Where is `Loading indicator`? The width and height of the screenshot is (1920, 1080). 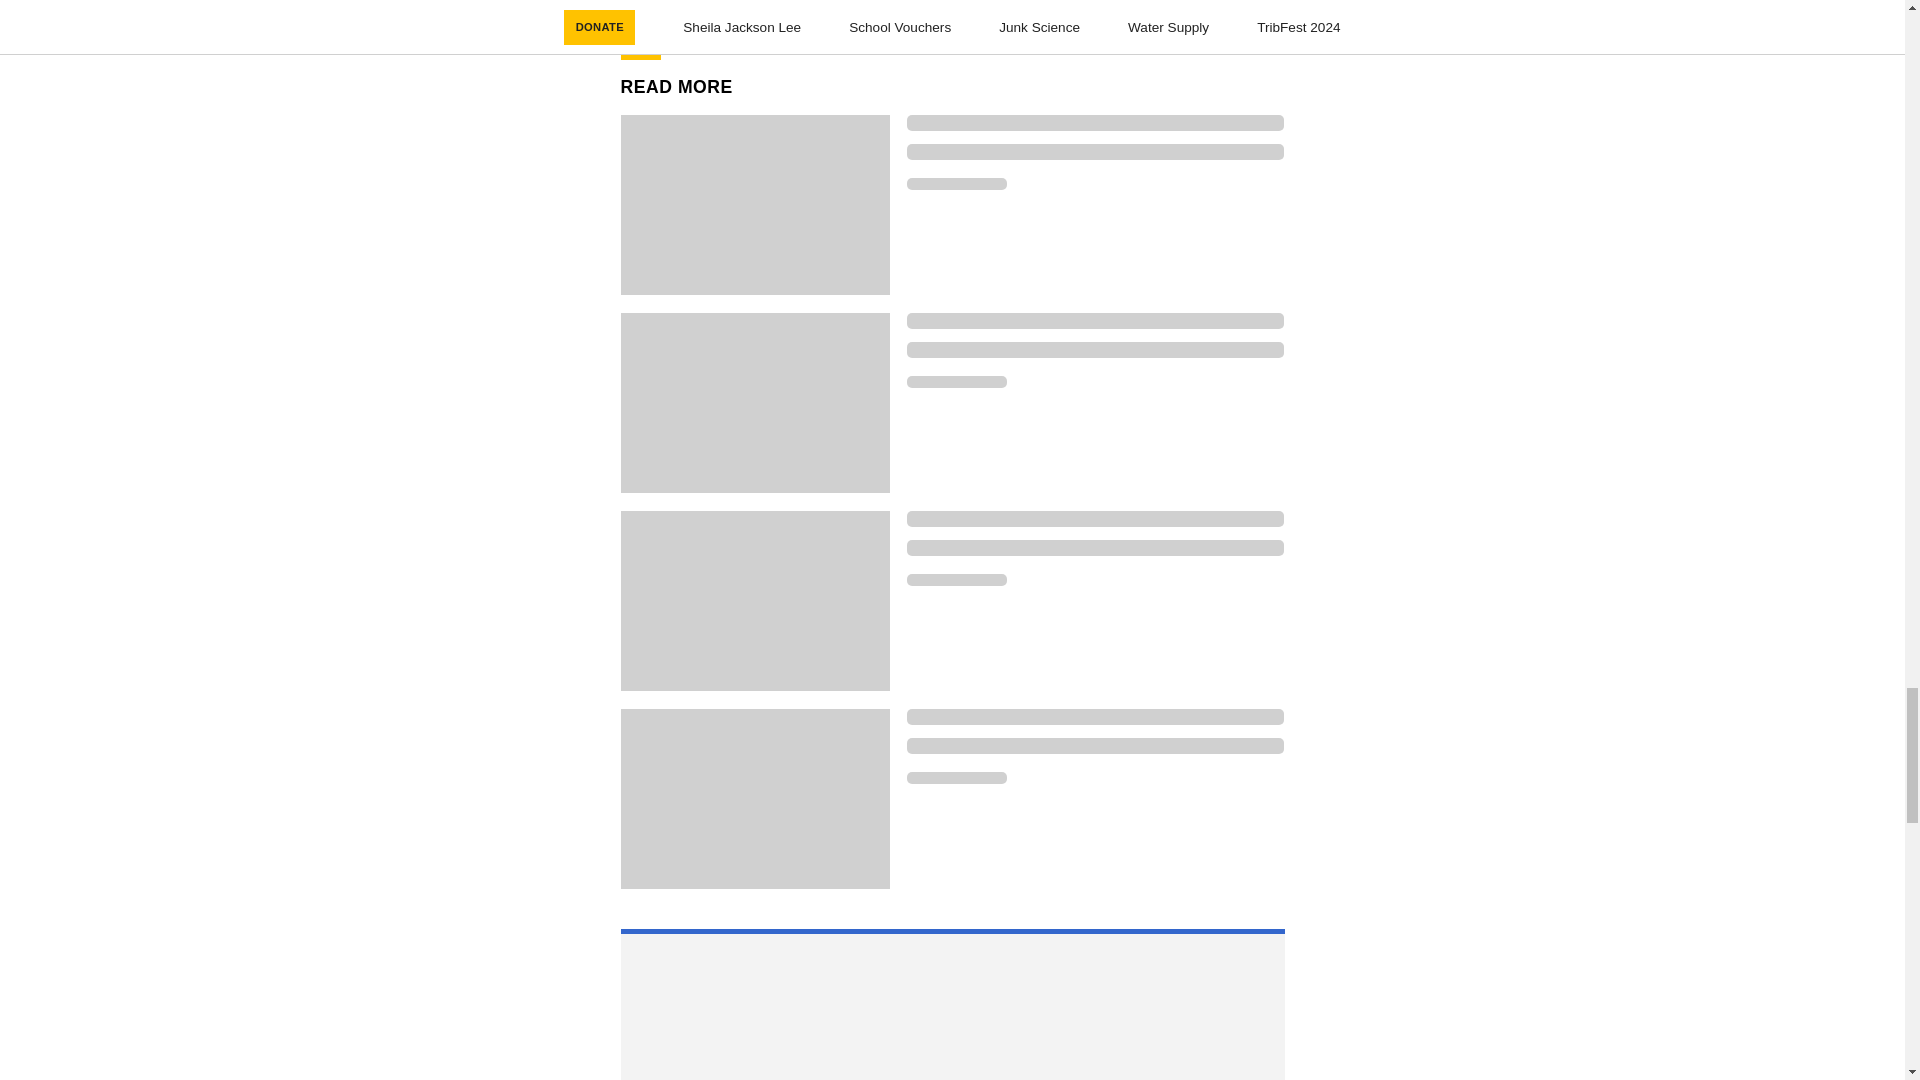
Loading indicator is located at coordinates (956, 184).